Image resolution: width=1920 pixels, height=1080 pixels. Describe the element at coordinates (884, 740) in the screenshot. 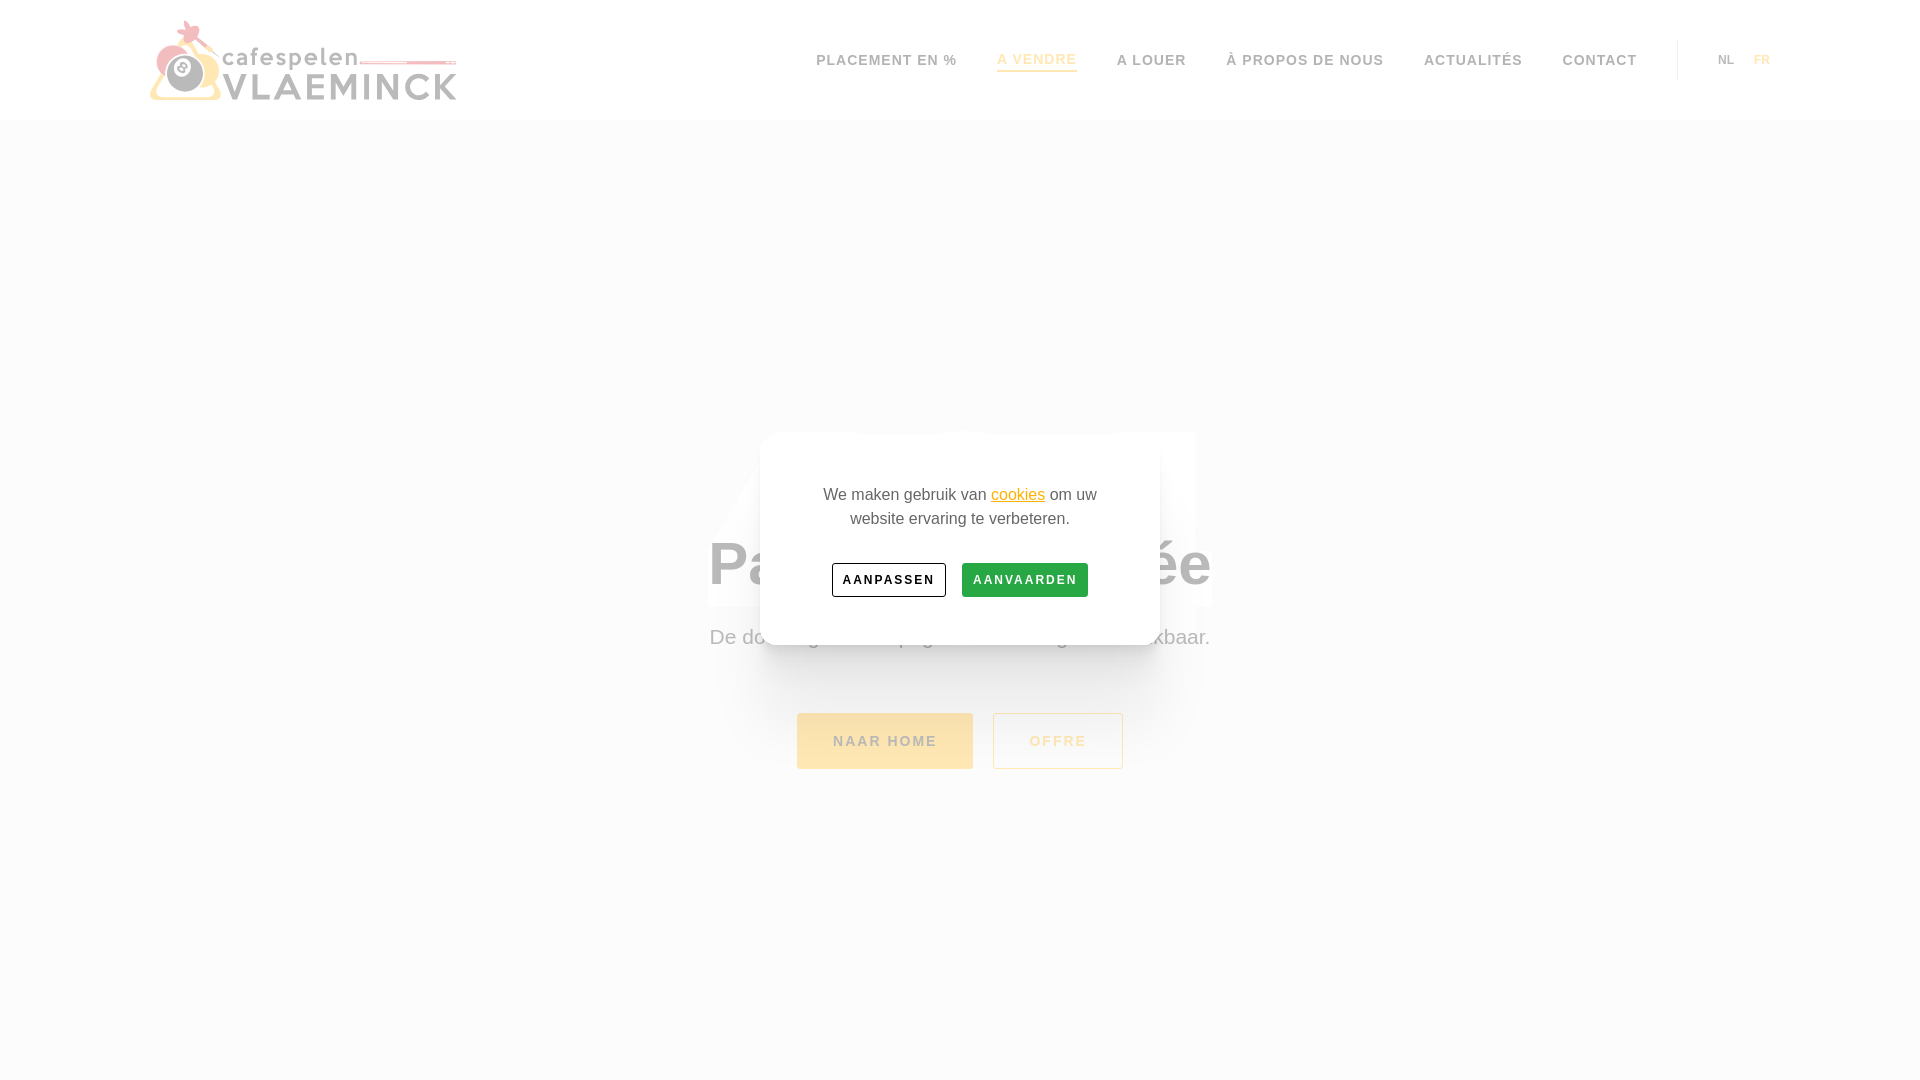

I see `NAAR HOME` at that location.